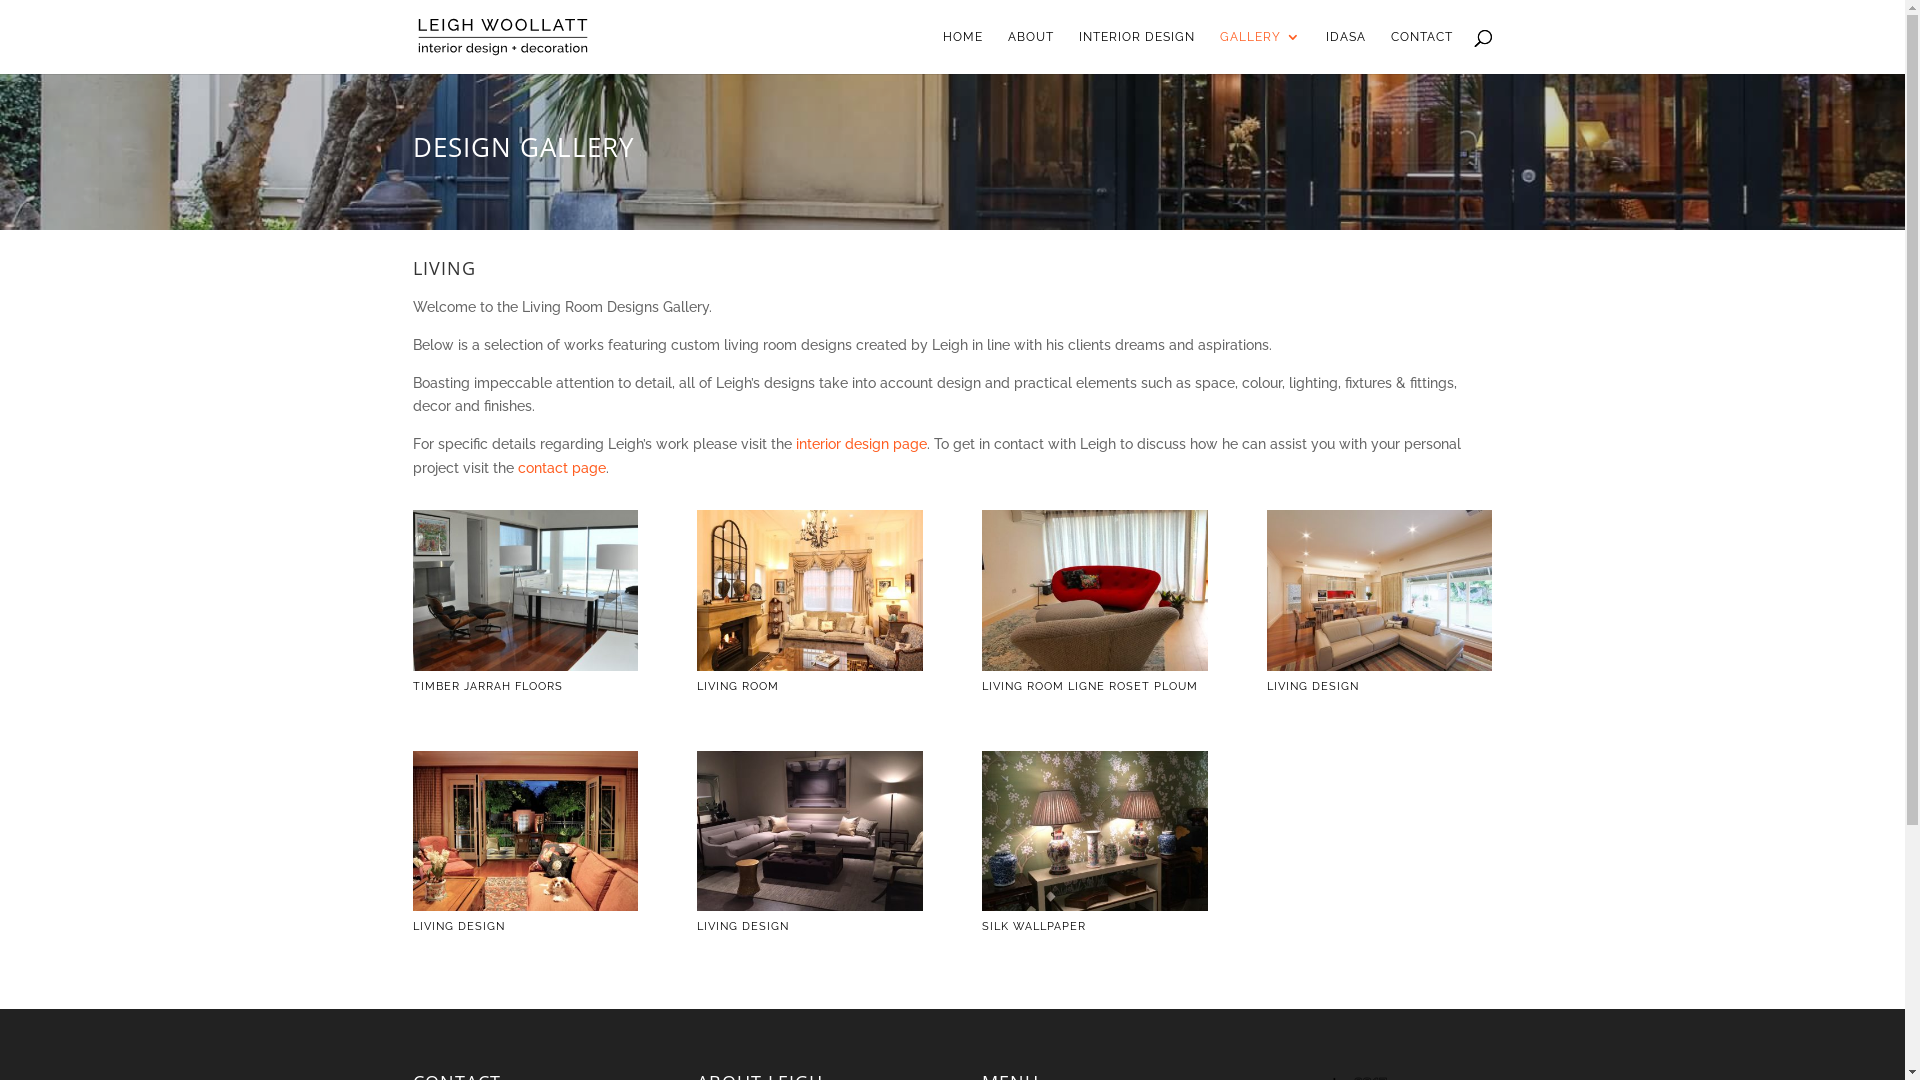 The width and height of the screenshot is (1920, 1080). I want to click on contact page, so click(562, 468).